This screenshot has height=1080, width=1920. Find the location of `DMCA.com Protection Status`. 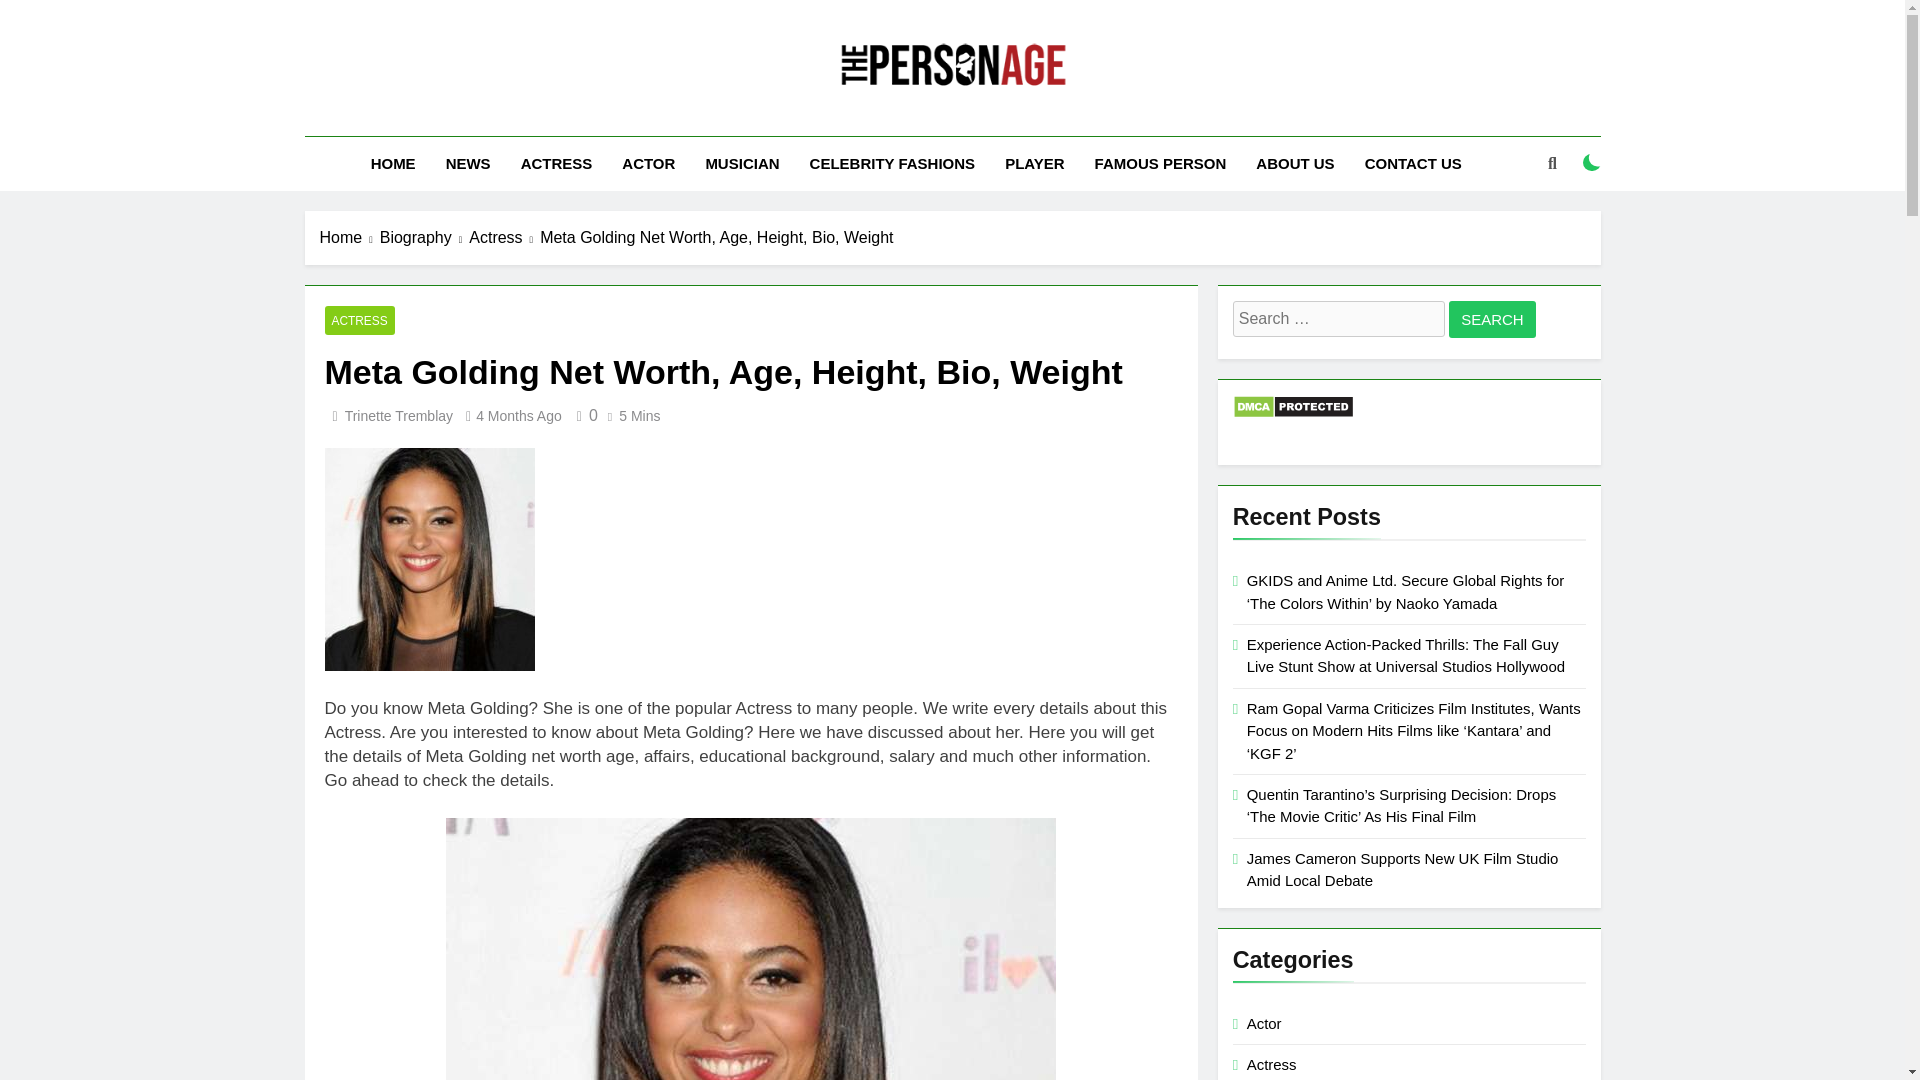

DMCA.com Protection Status is located at coordinates (1292, 414).